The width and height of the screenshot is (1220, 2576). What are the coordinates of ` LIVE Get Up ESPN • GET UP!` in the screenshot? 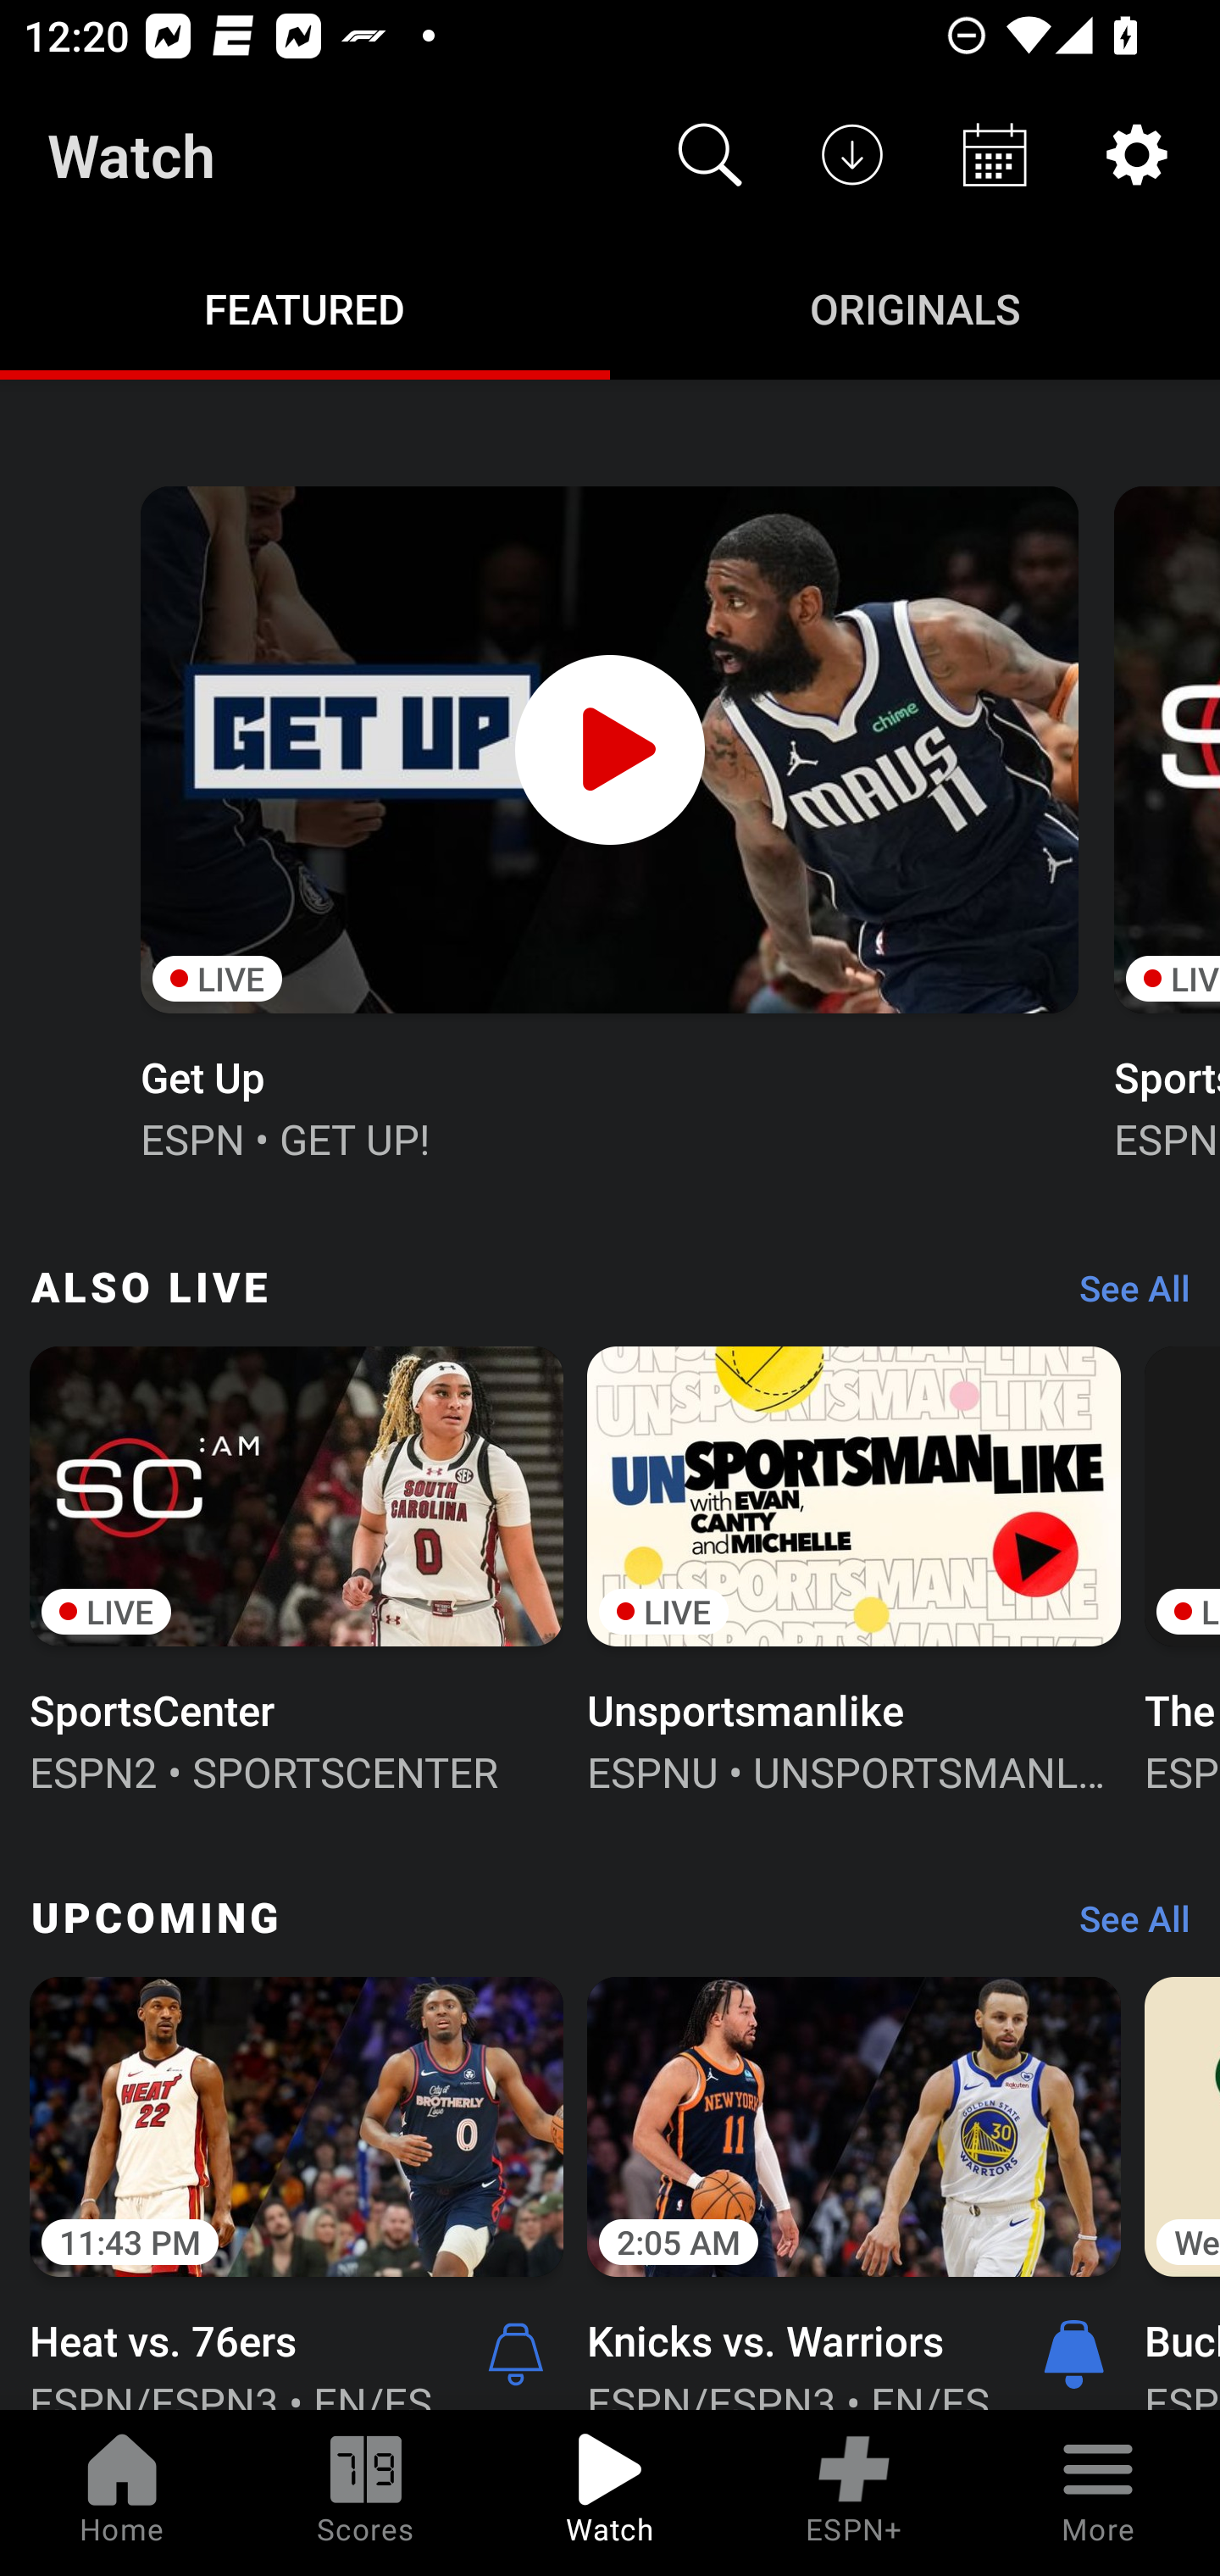 It's located at (608, 820).